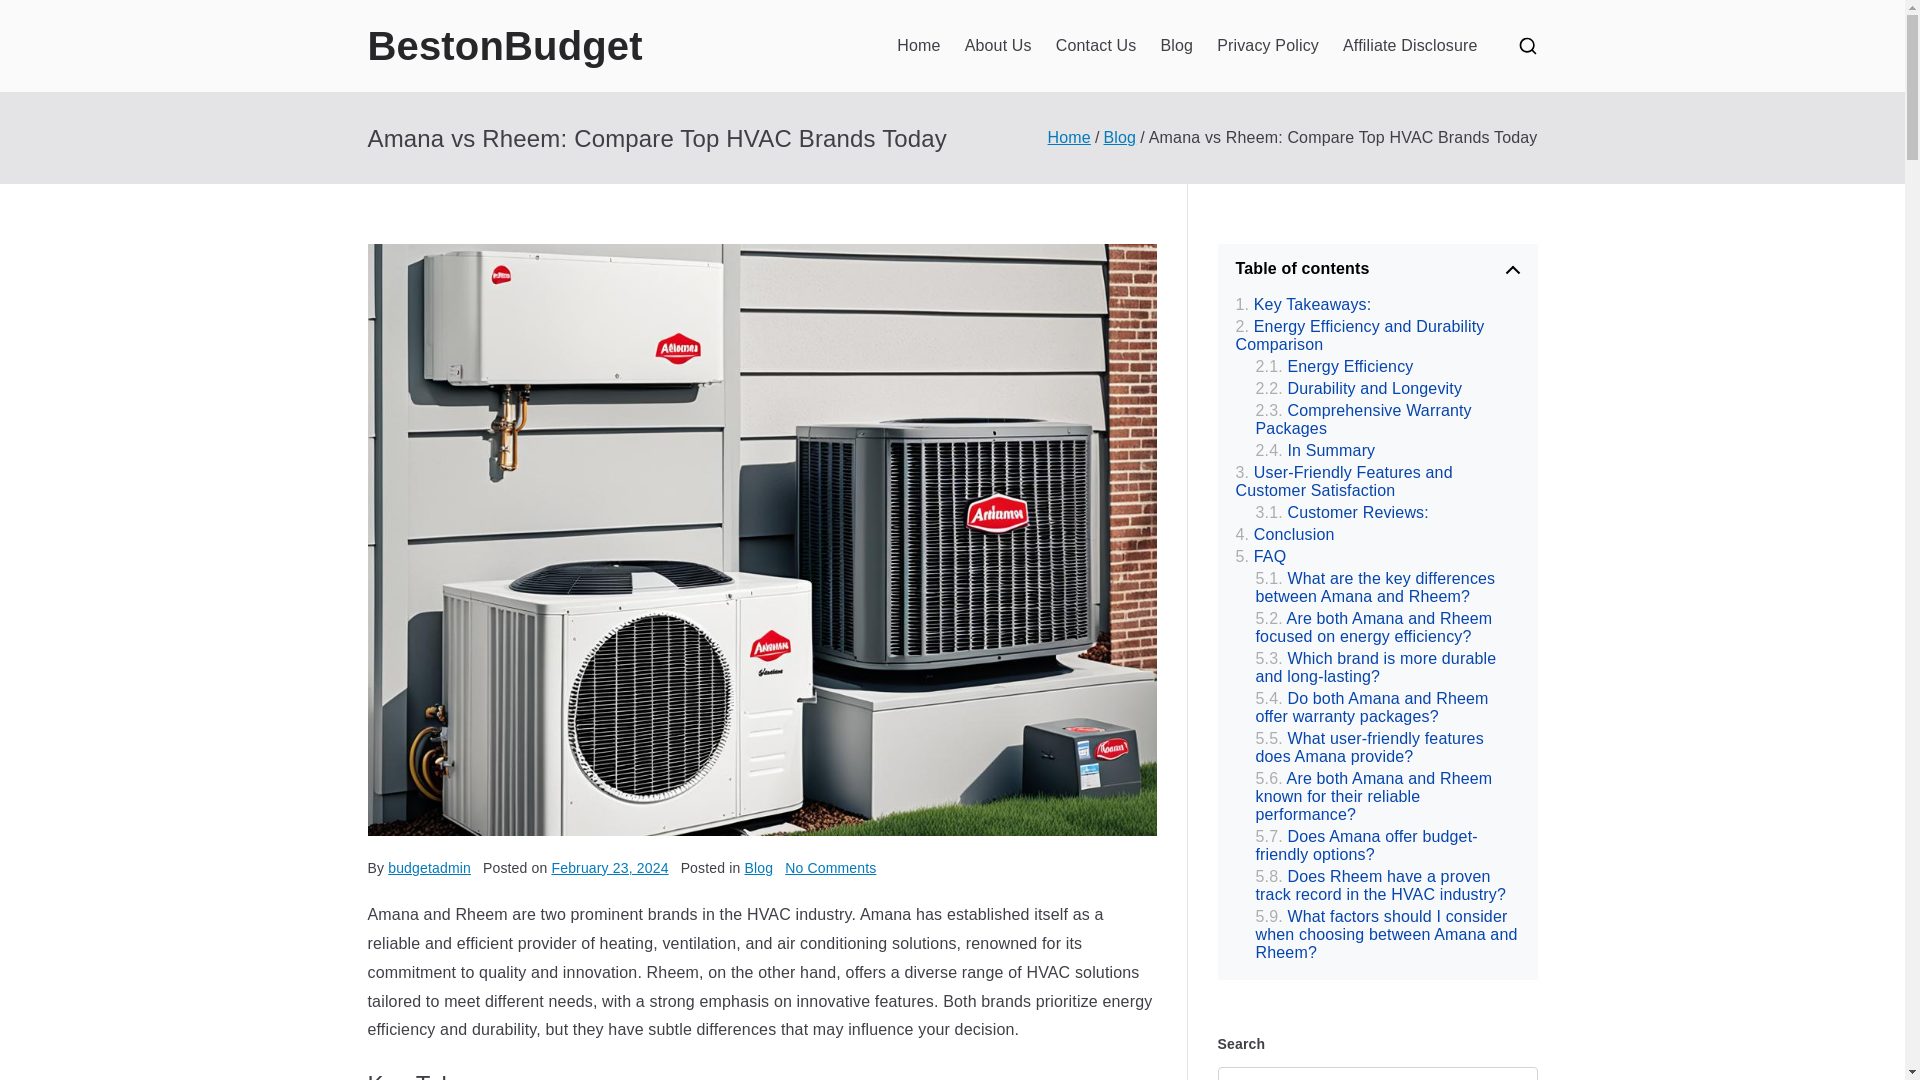  Describe the element at coordinates (1096, 46) in the screenshot. I see `Home` at that location.